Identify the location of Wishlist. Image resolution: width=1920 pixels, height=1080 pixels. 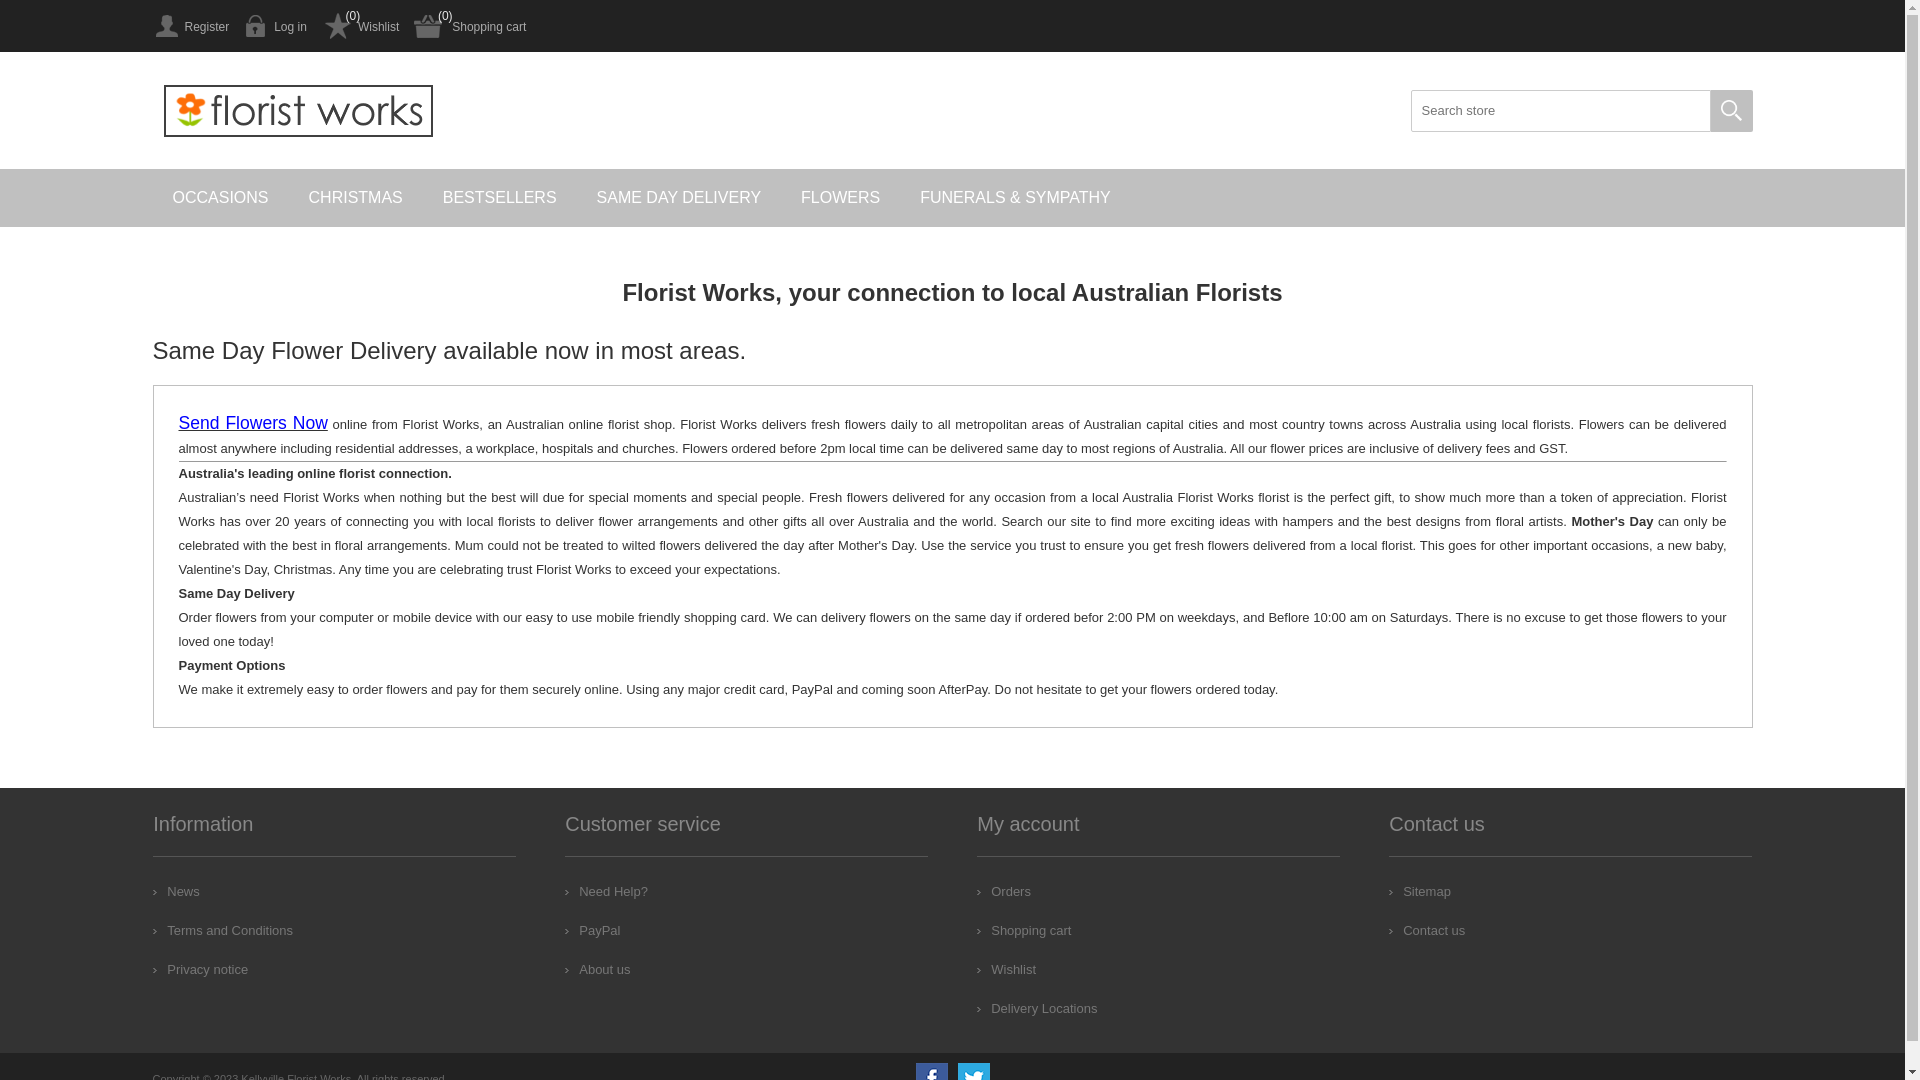
(360, 26).